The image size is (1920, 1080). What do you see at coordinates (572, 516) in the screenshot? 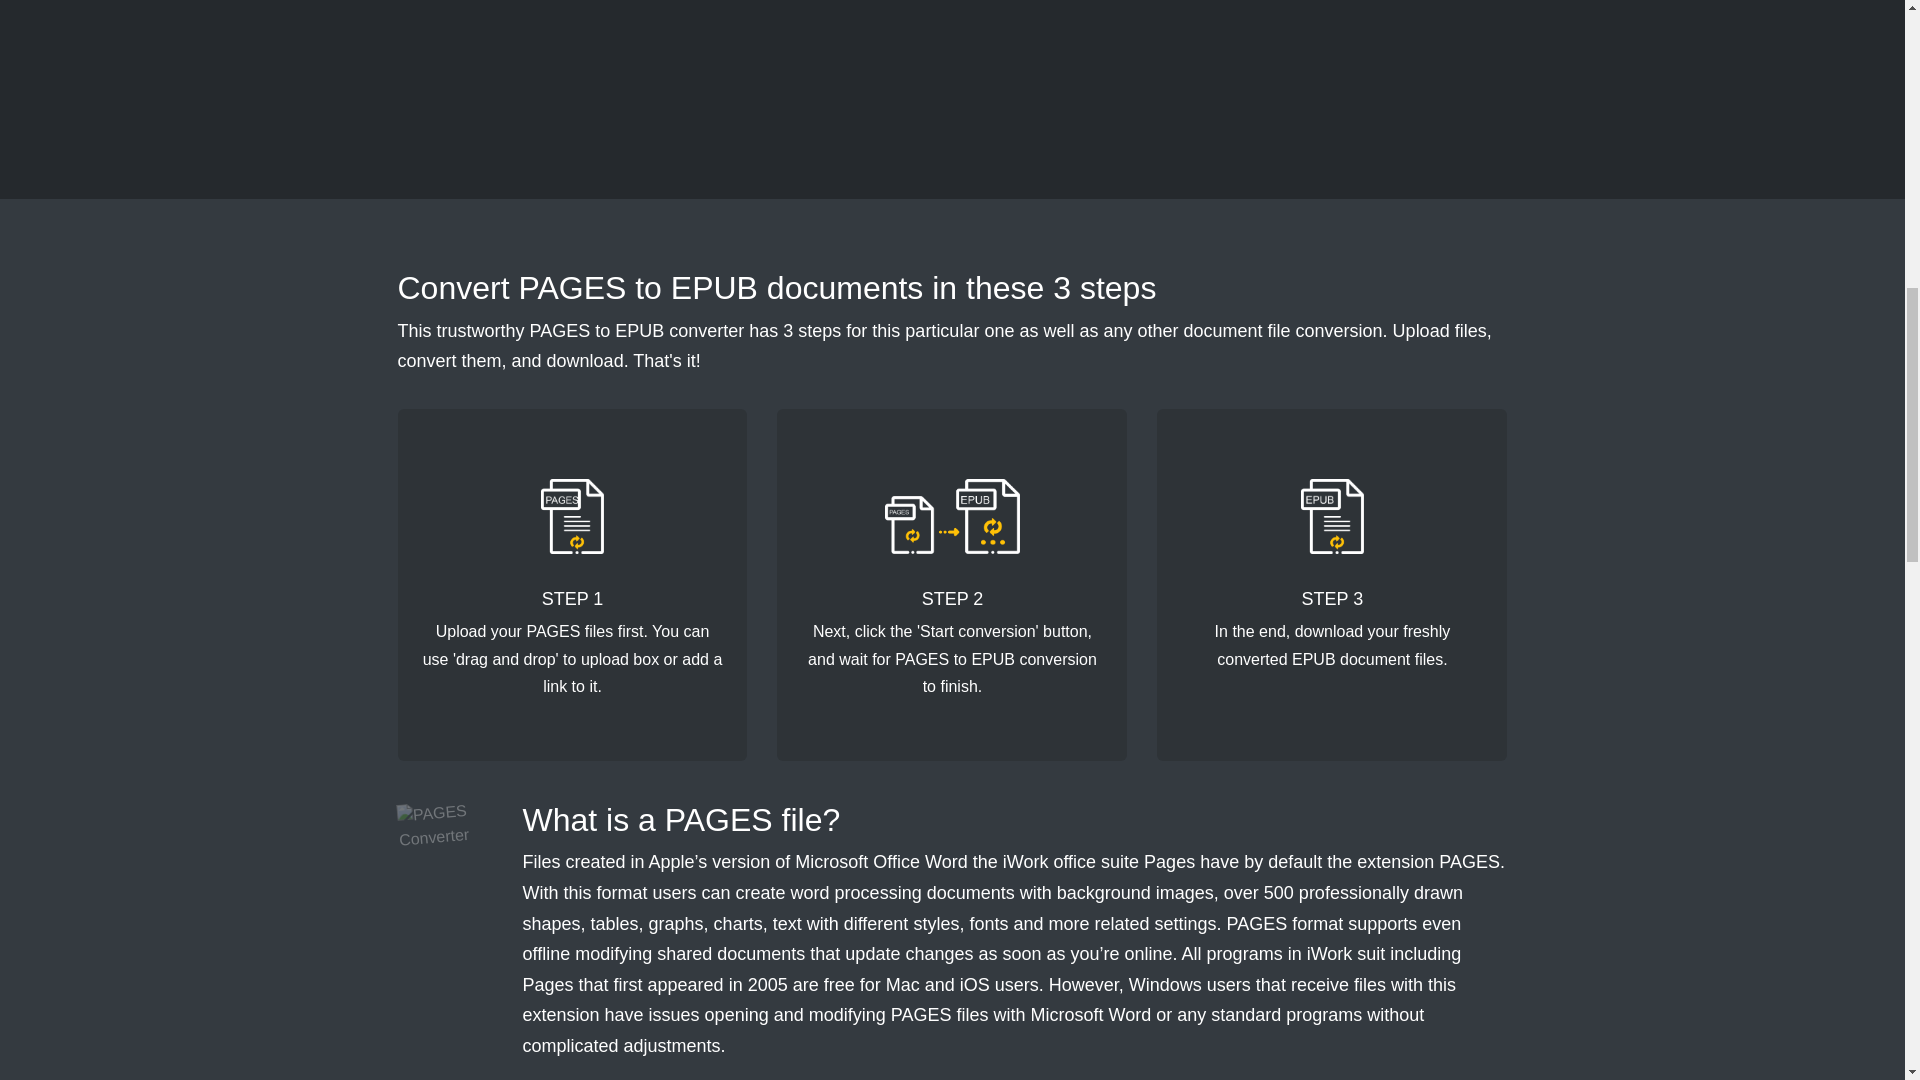
I see `Upload PAGES file` at bounding box center [572, 516].